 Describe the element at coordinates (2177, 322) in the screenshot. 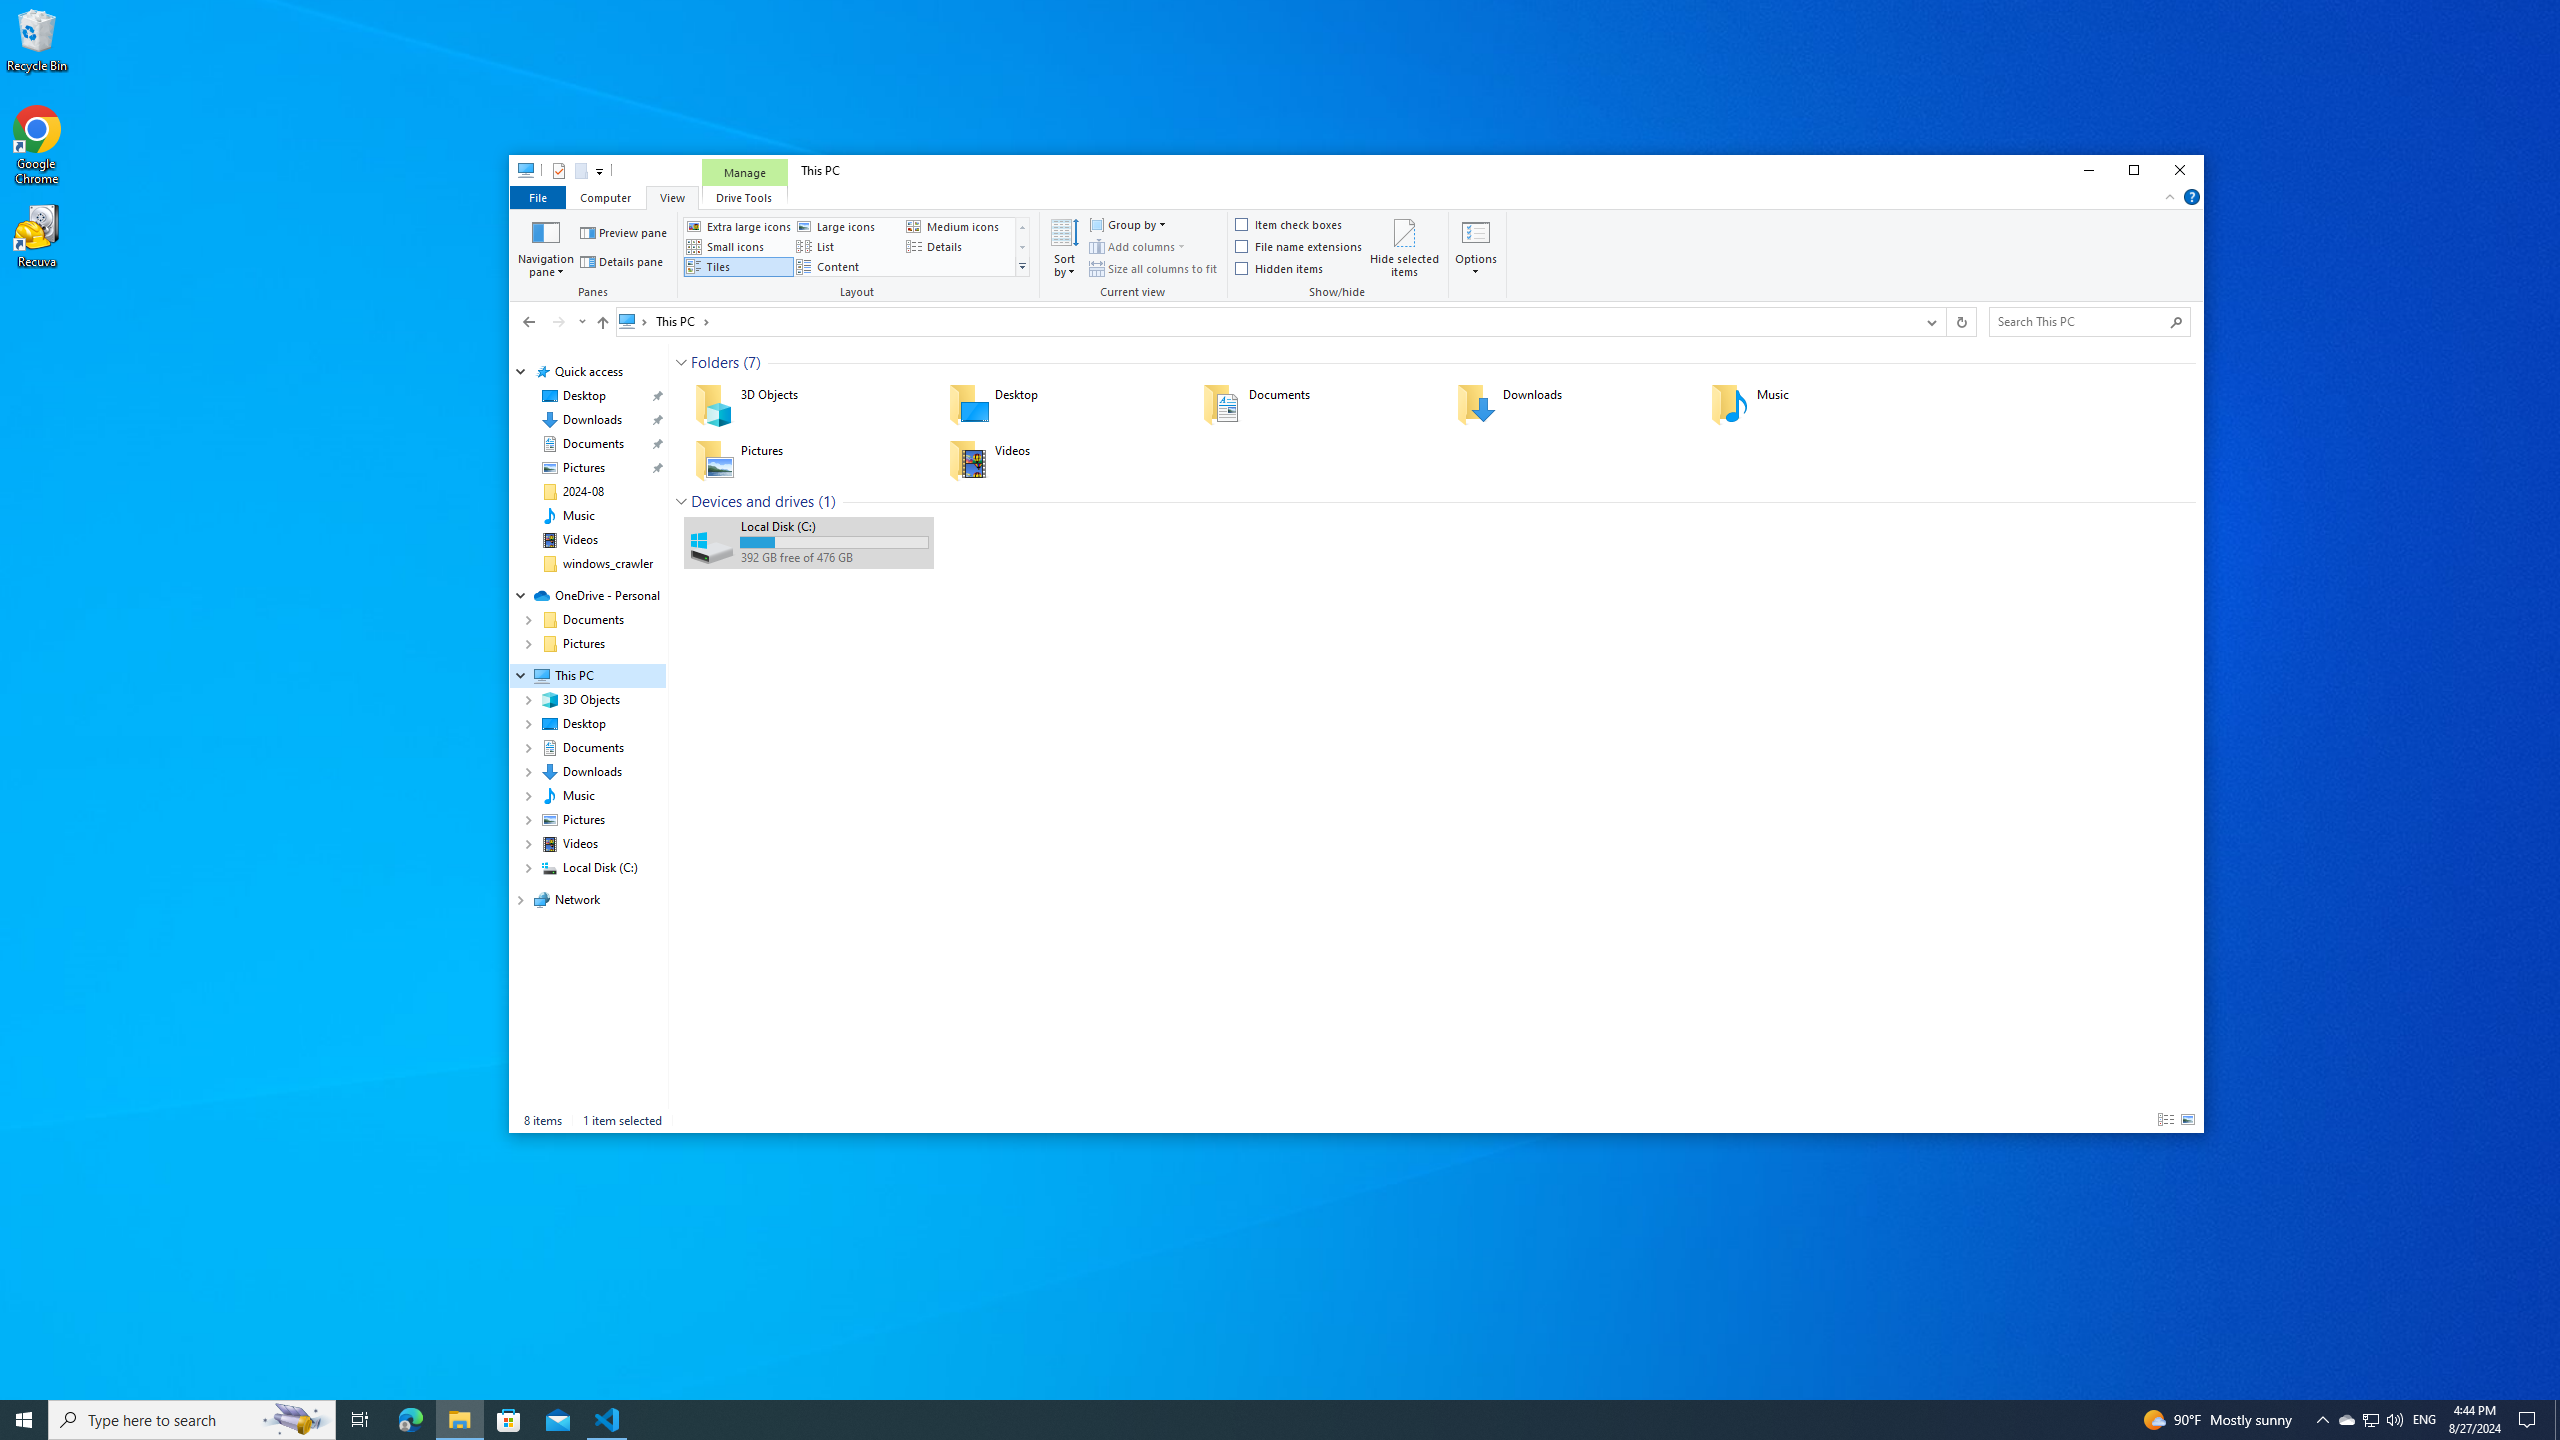

I see `Search` at that location.